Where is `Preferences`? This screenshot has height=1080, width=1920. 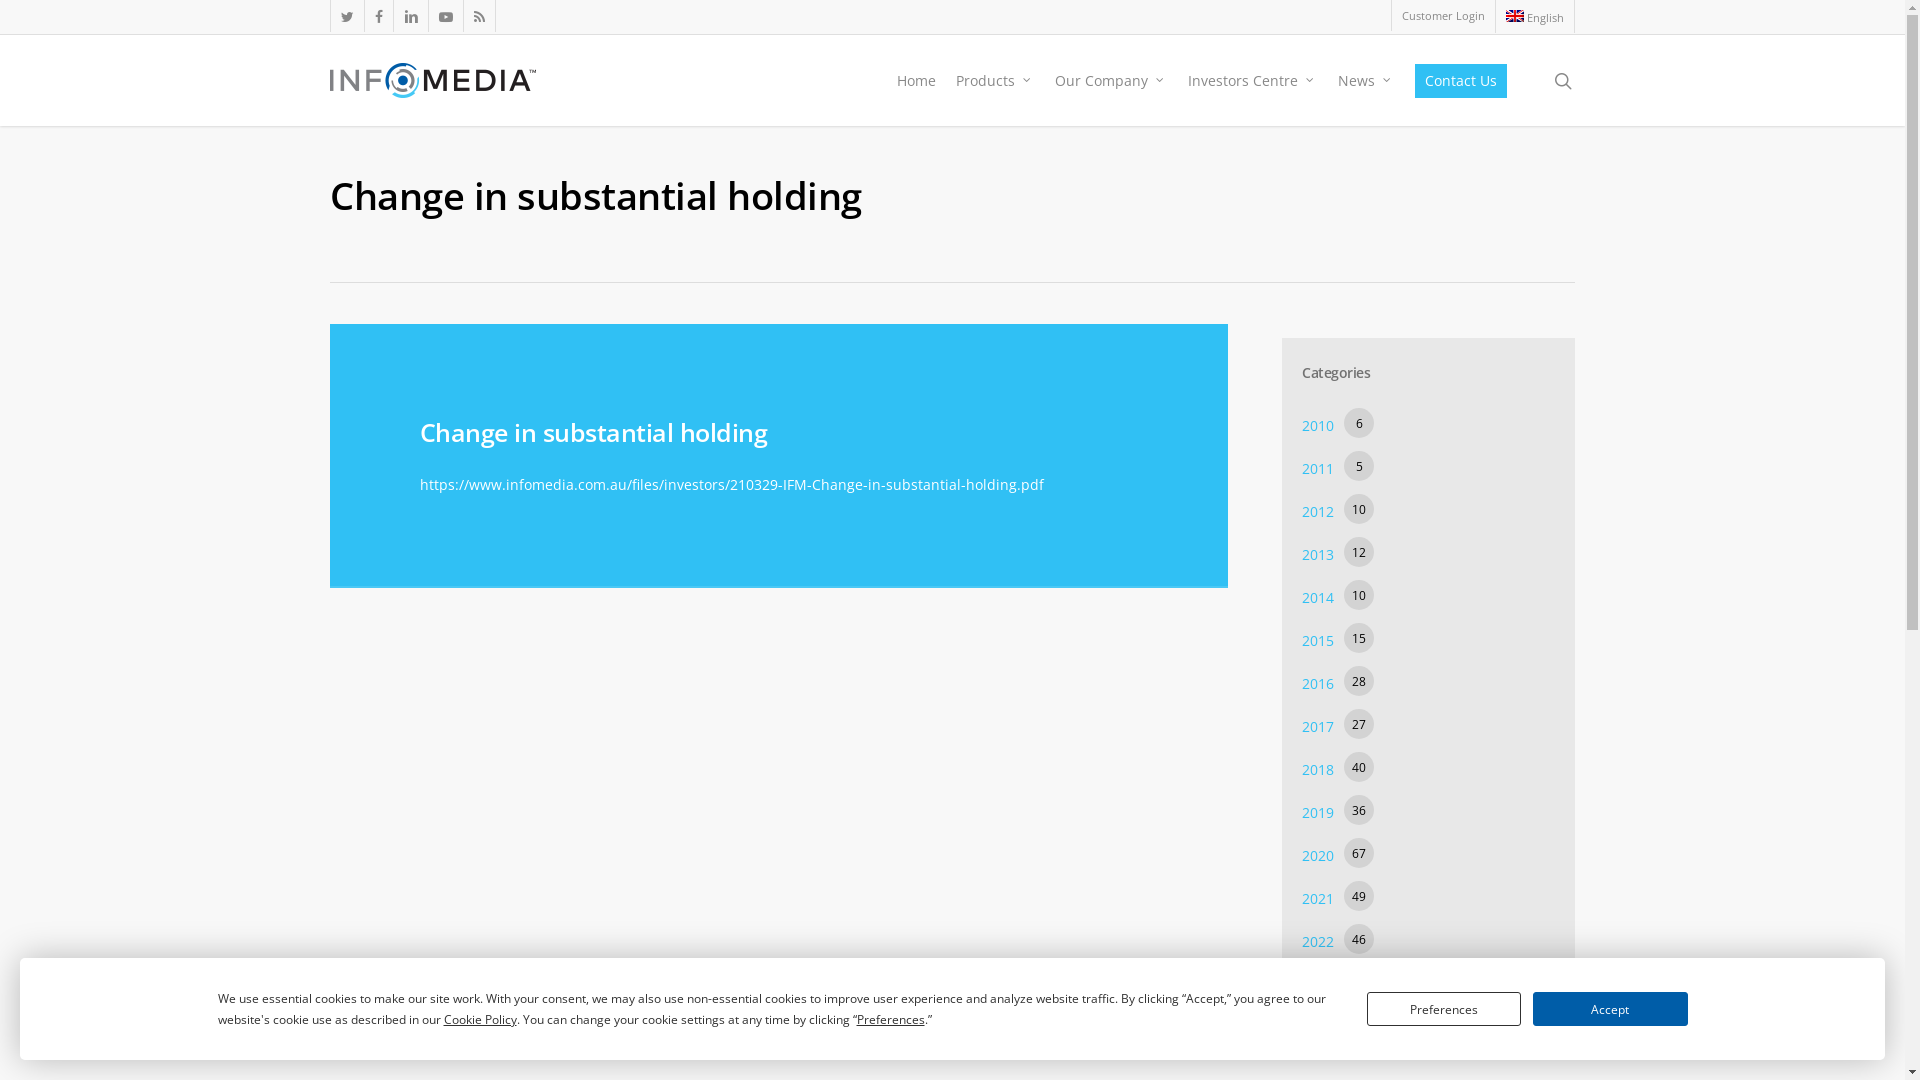 Preferences is located at coordinates (1444, 1009).